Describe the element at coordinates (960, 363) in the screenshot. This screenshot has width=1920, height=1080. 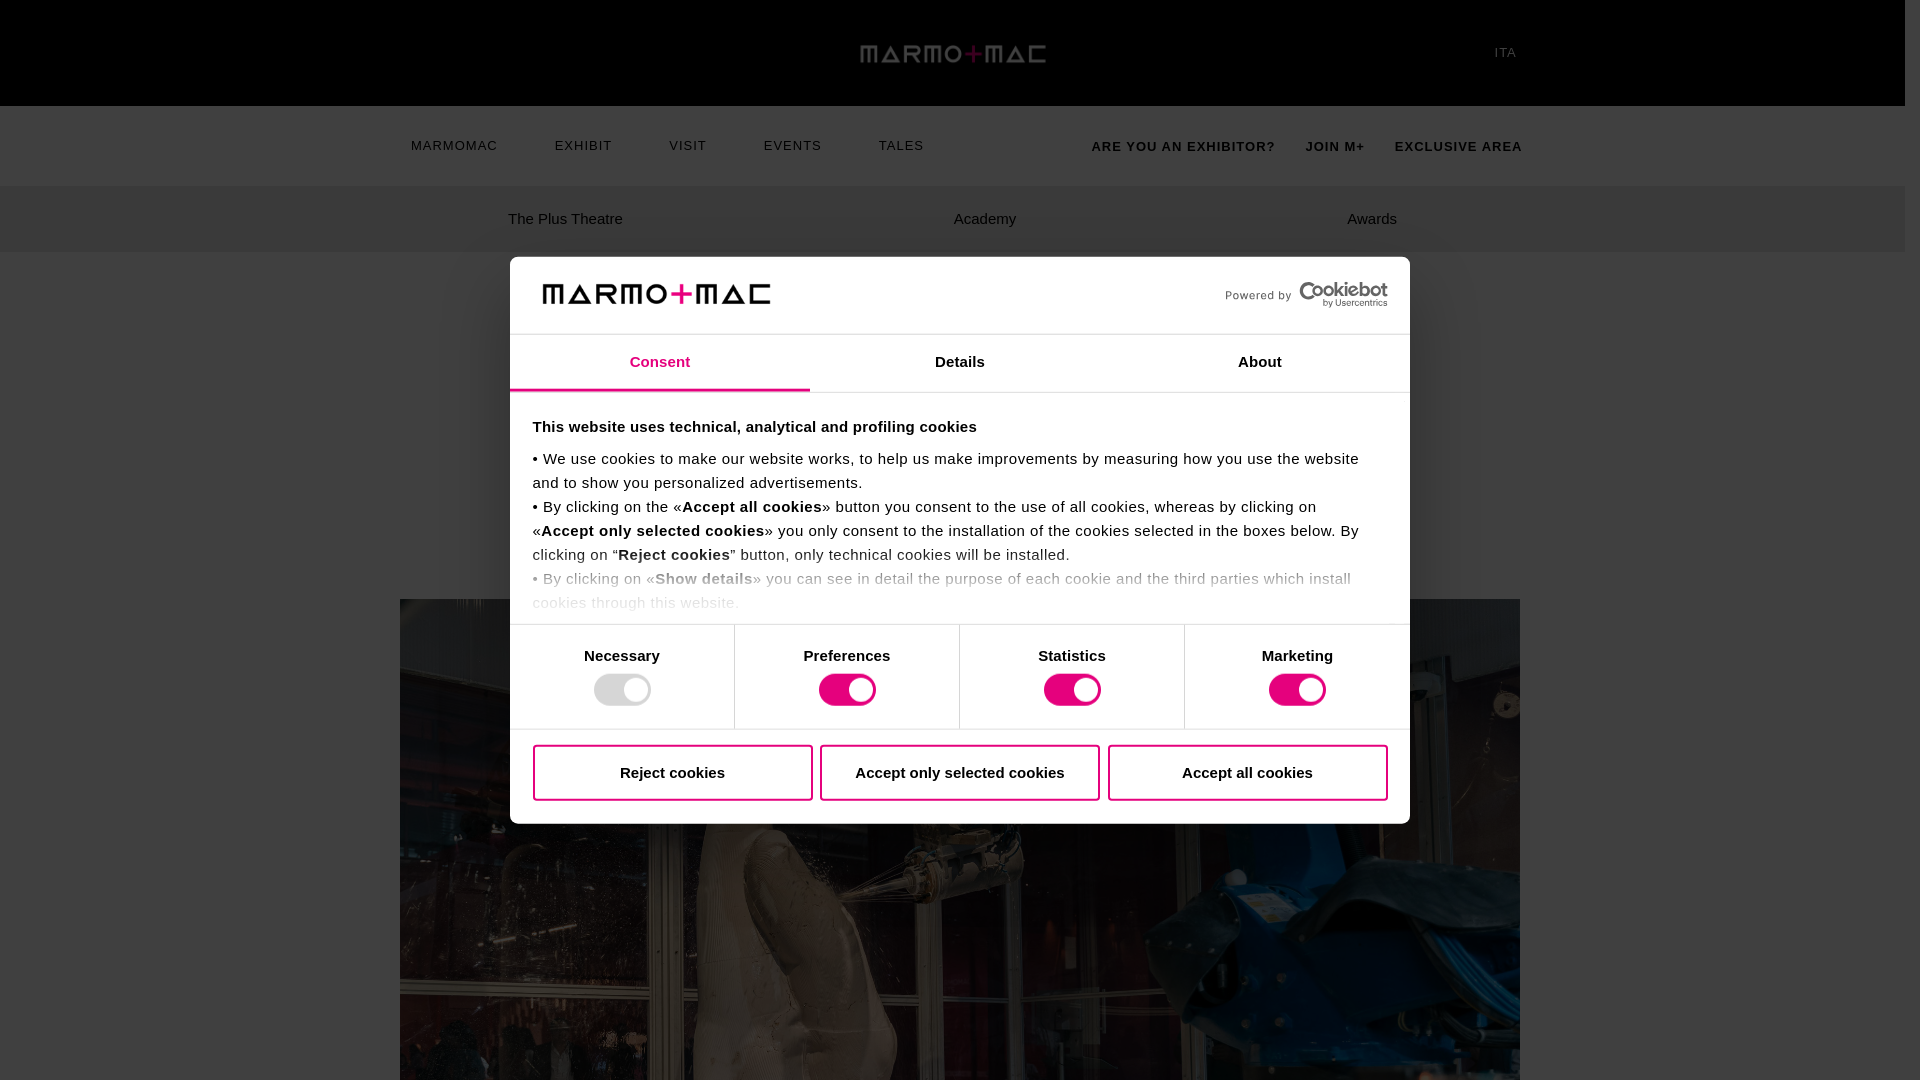
I see `Details` at that location.